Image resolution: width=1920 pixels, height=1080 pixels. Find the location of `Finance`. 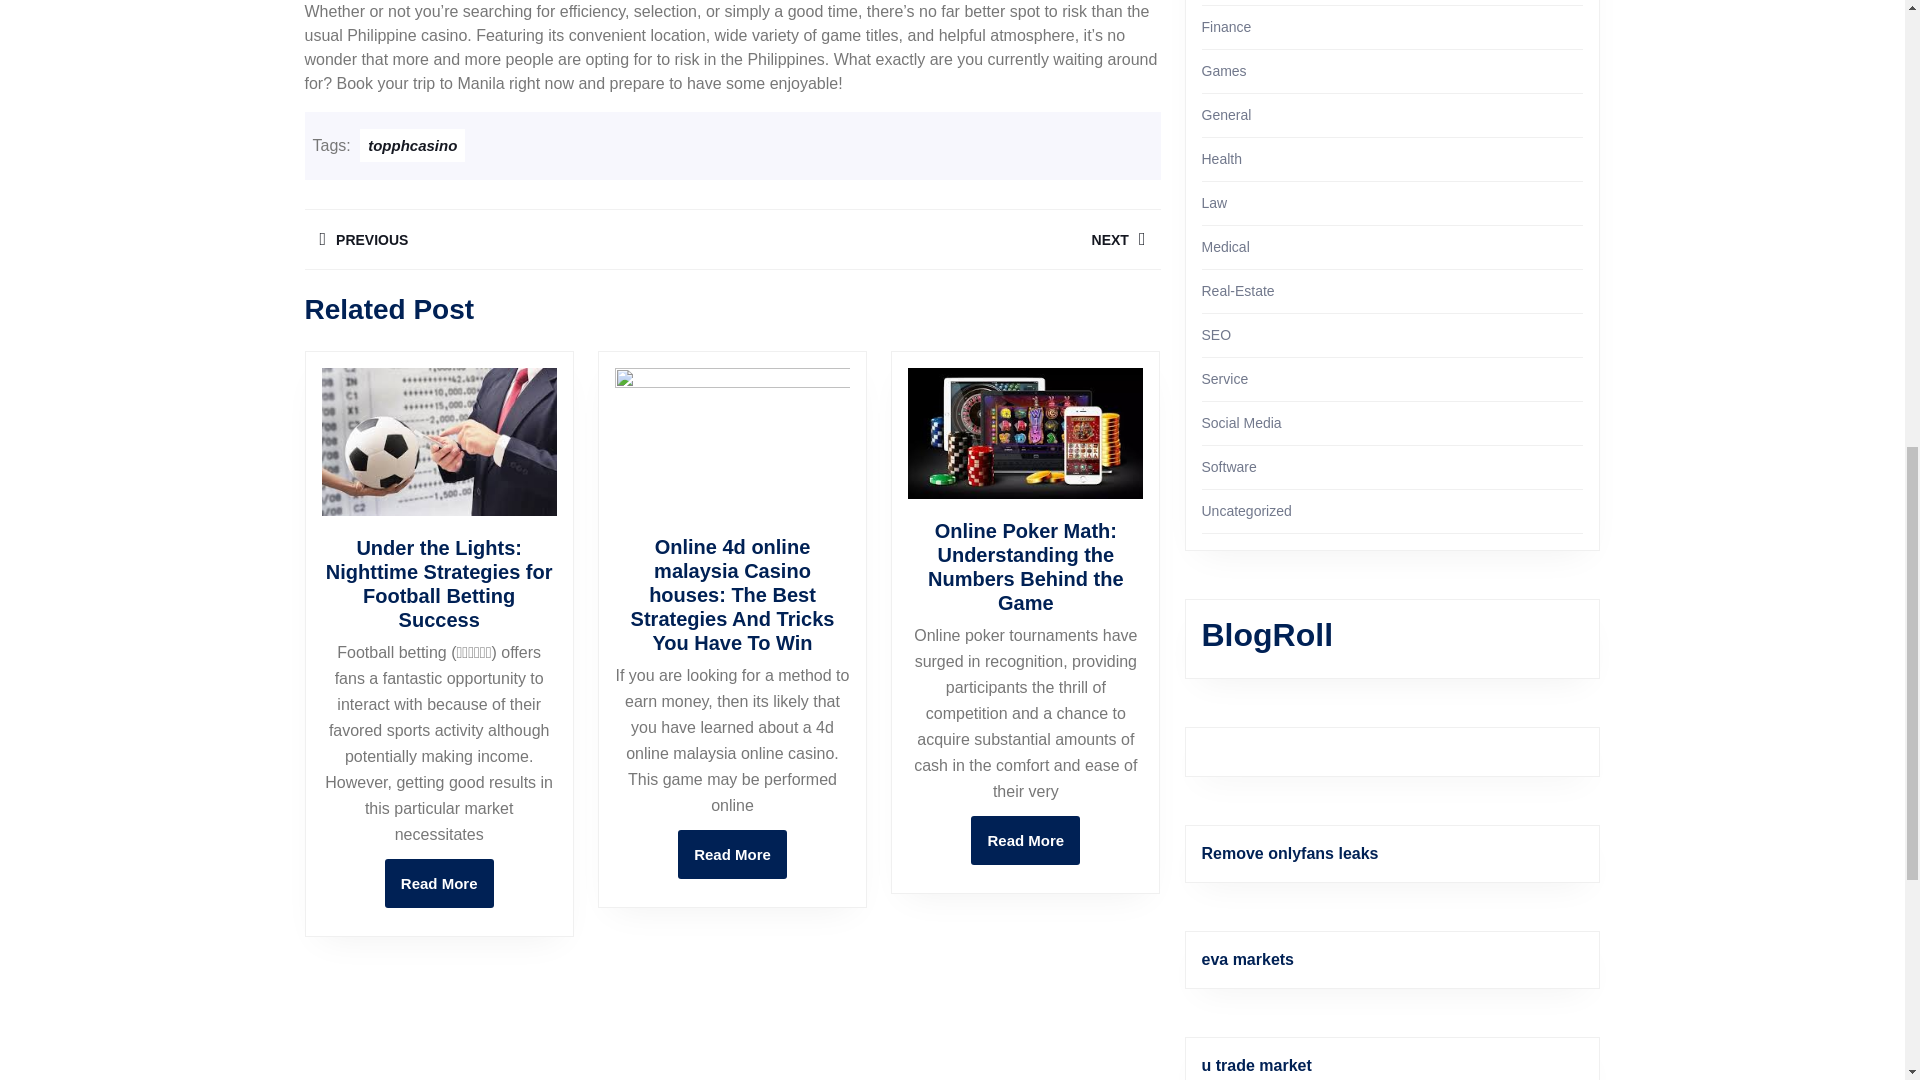

Finance is located at coordinates (945, 240).